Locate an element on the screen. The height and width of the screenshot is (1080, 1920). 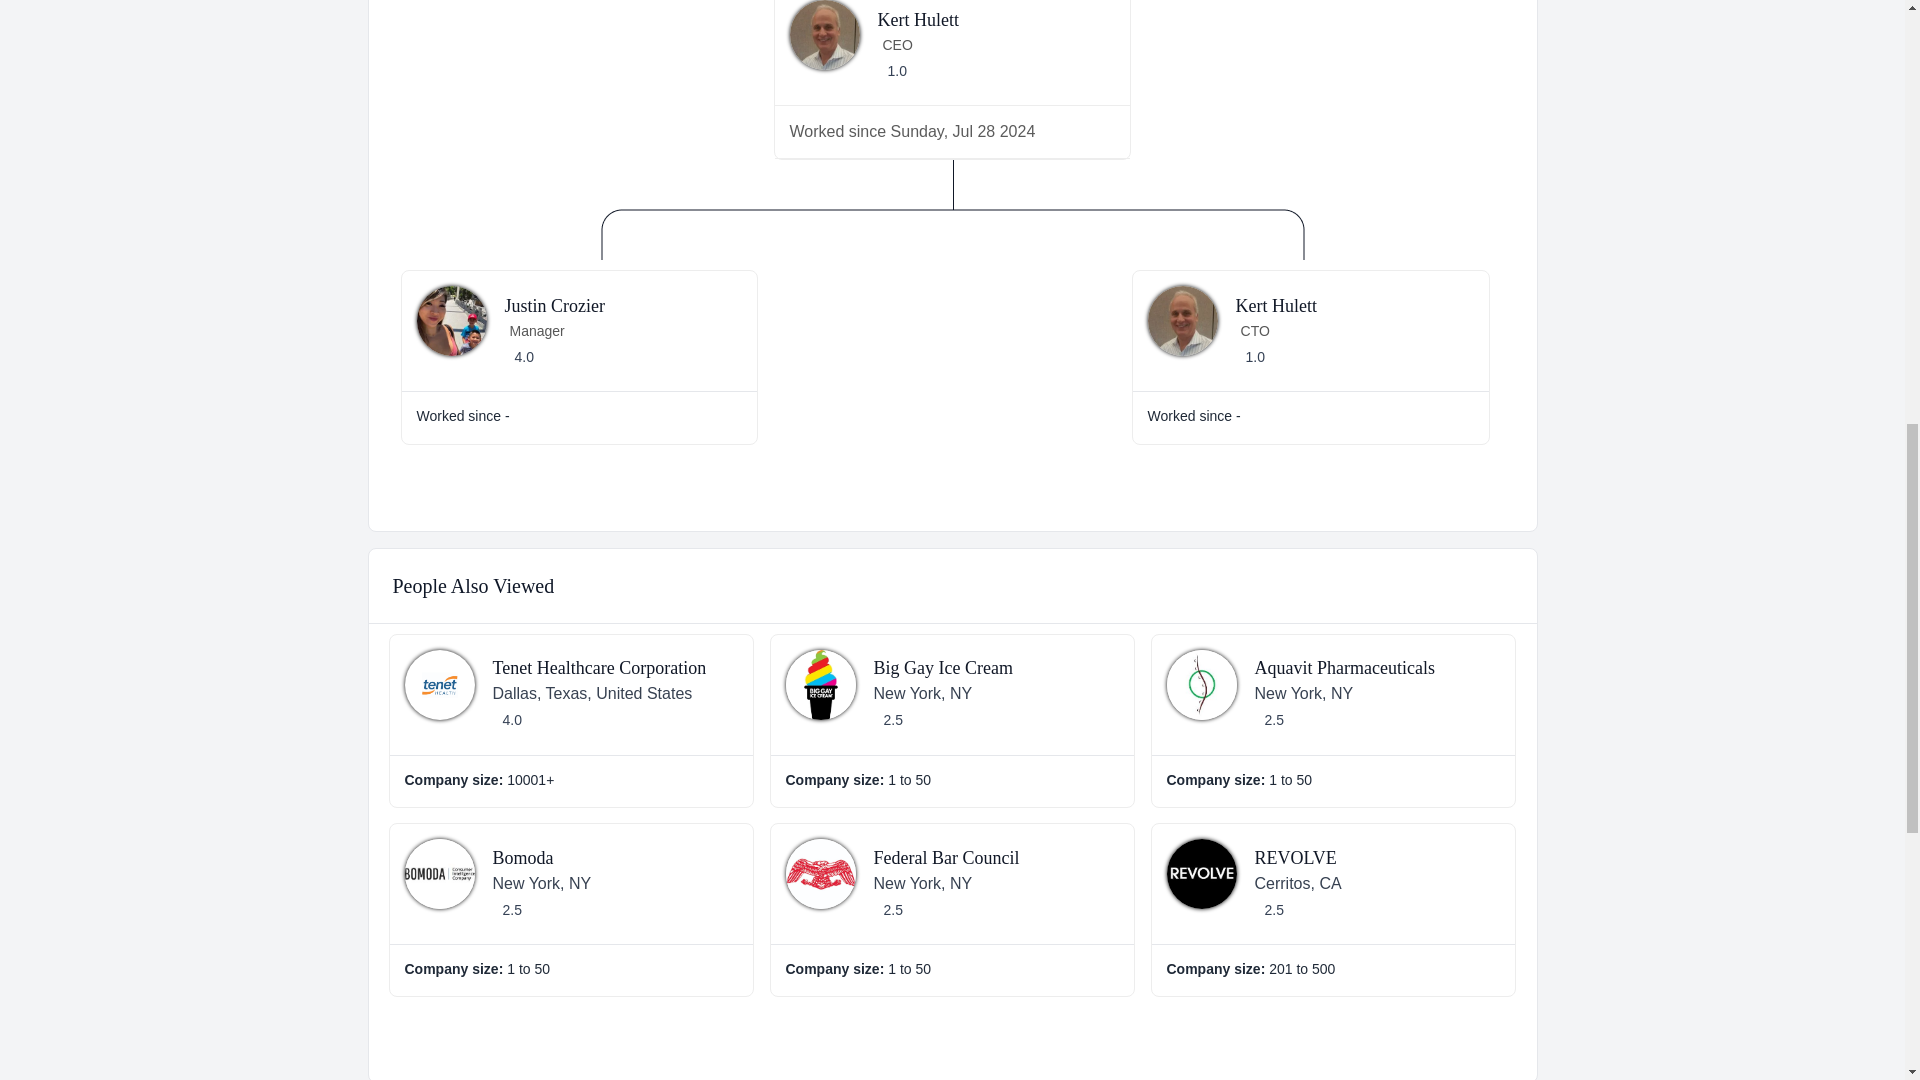
Big Gay Ice Cream is located at coordinates (943, 668).